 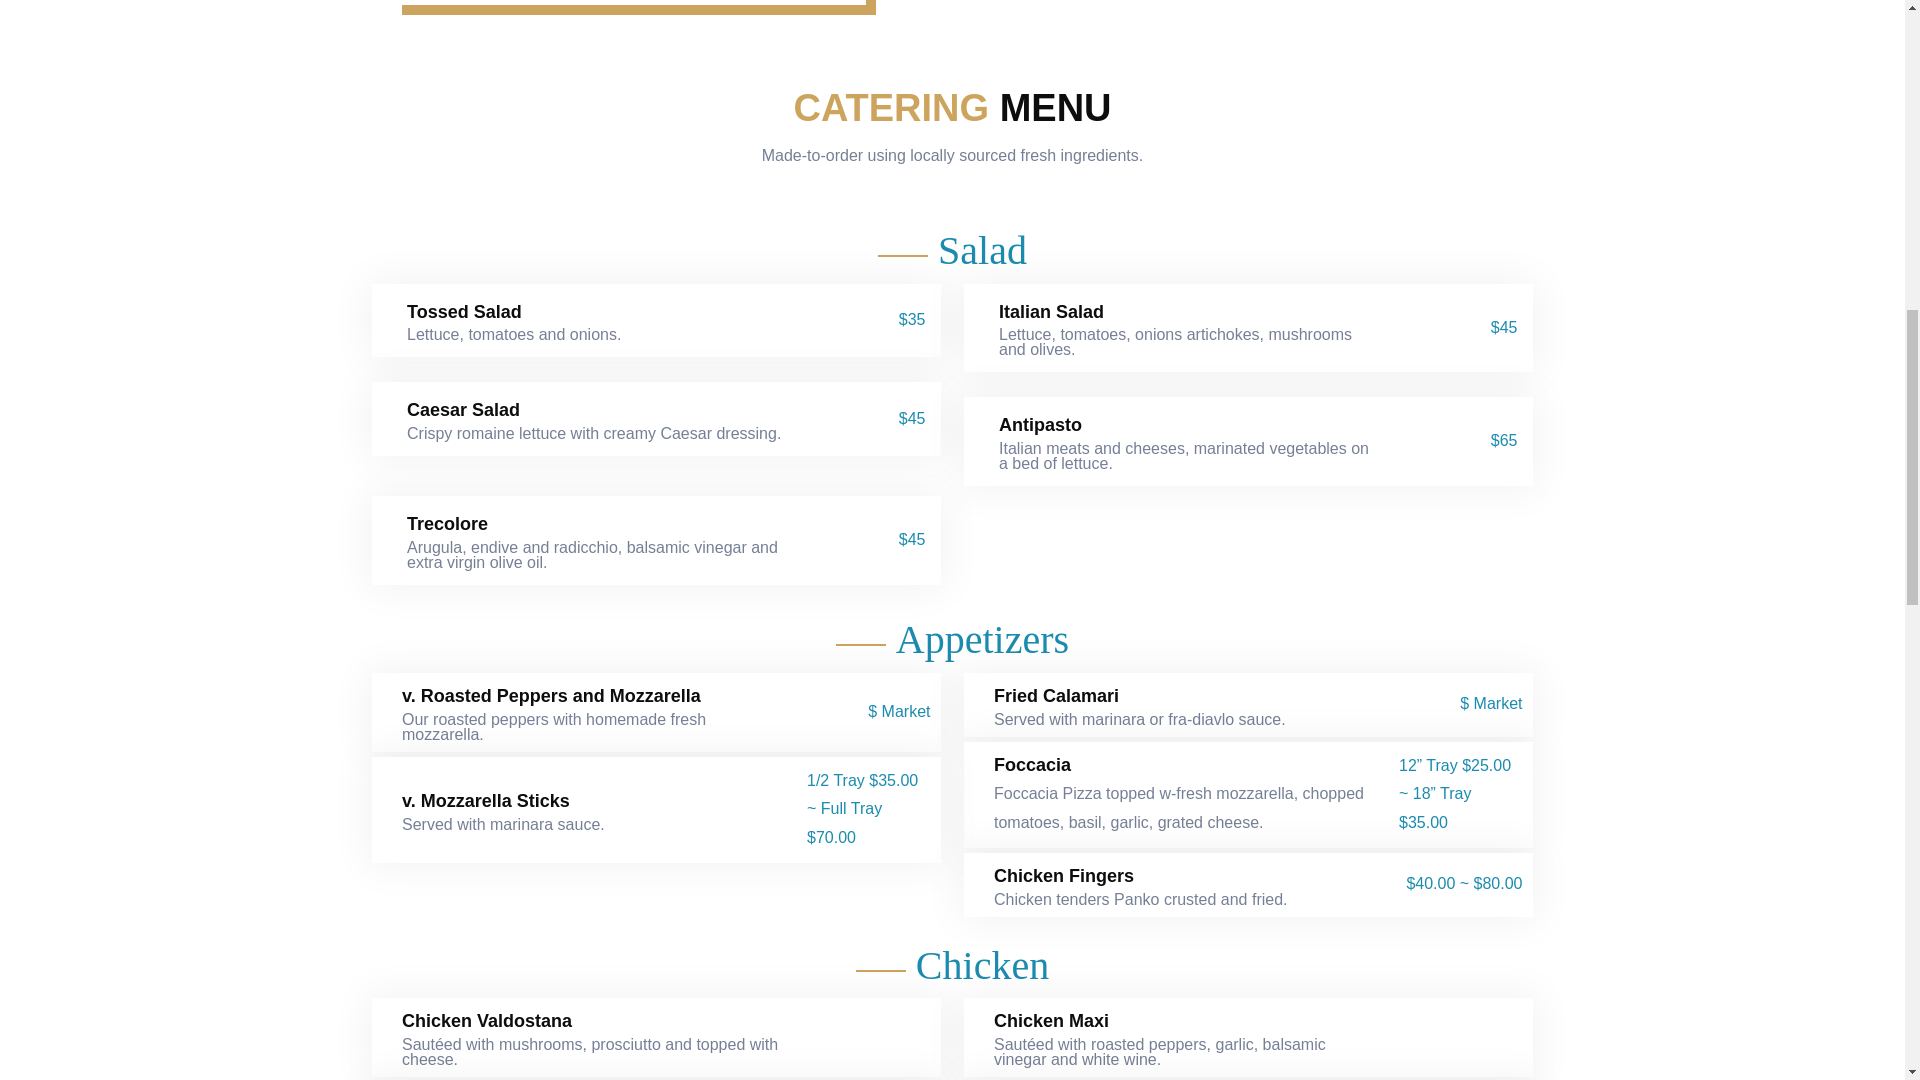 I want to click on Italian Salad, so click(x=1051, y=313).